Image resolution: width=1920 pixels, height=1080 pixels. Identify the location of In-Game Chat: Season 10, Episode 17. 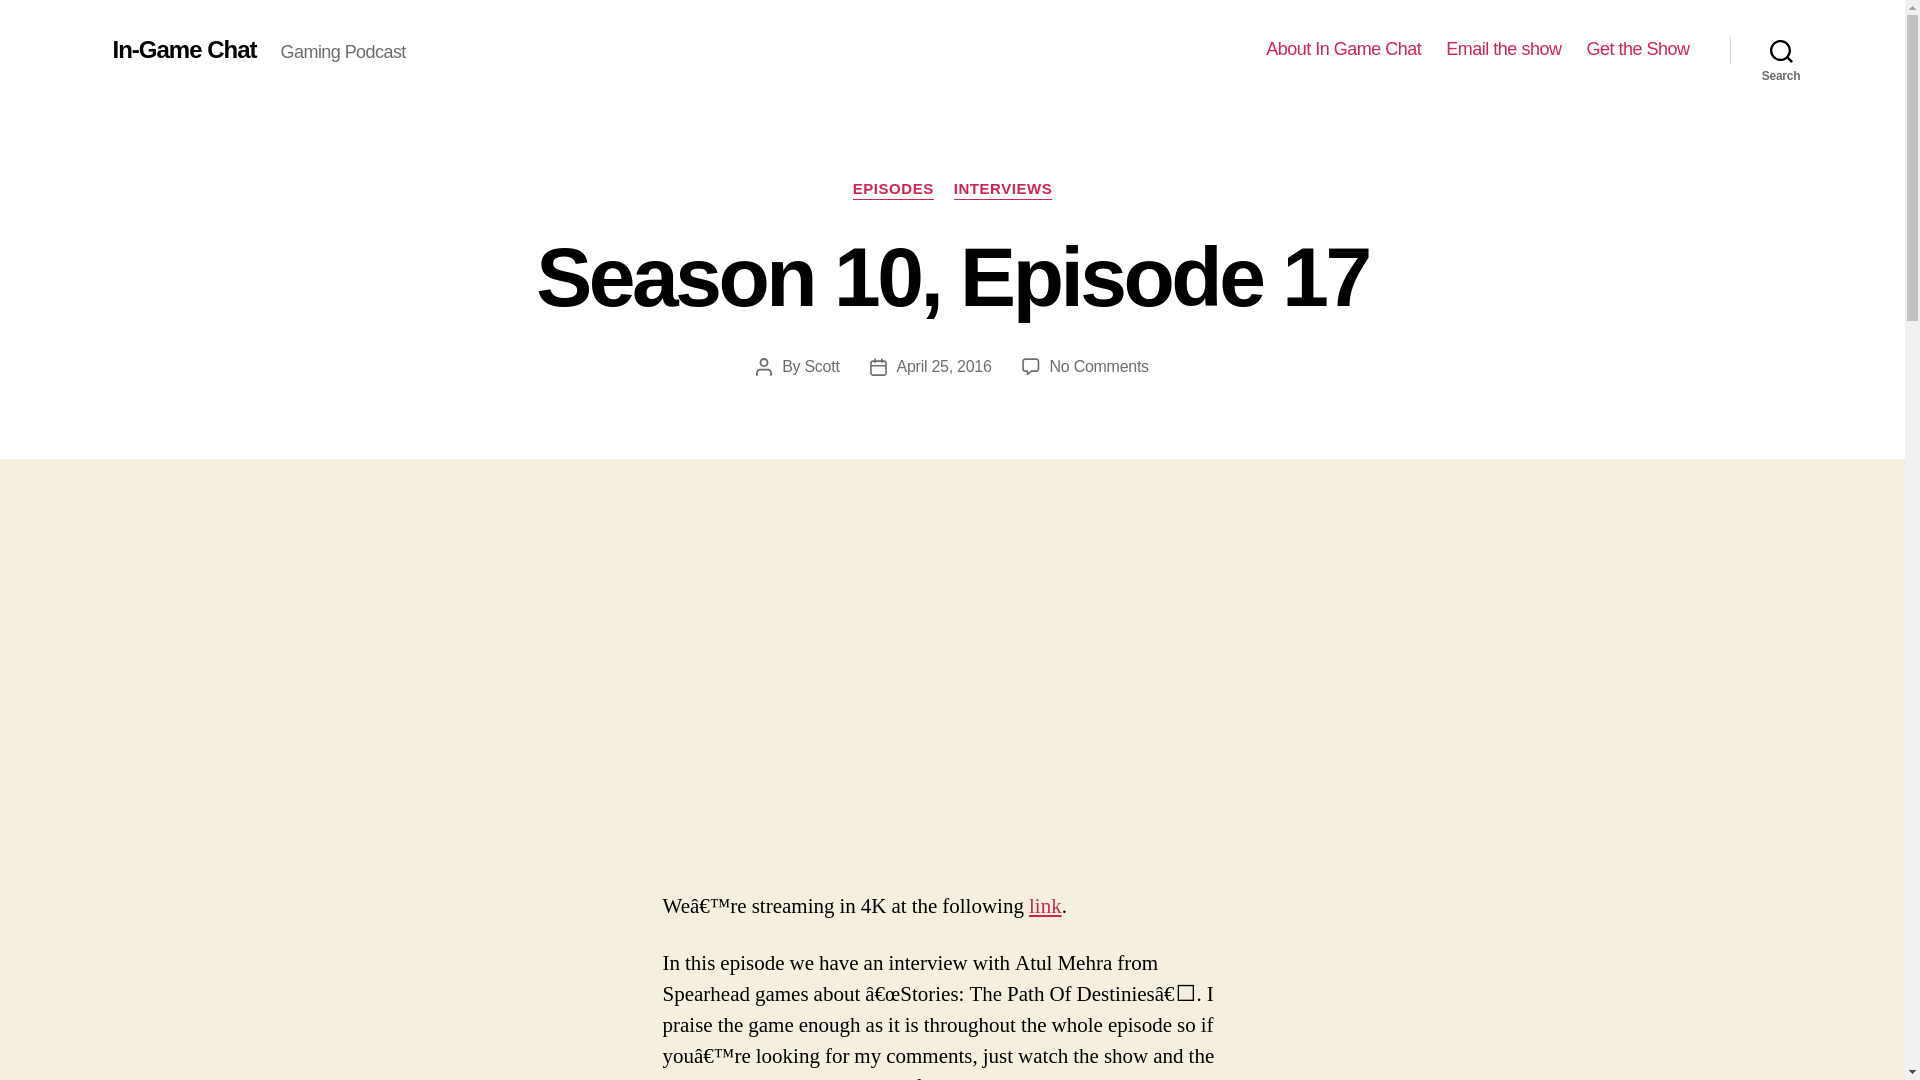
(952, 702).